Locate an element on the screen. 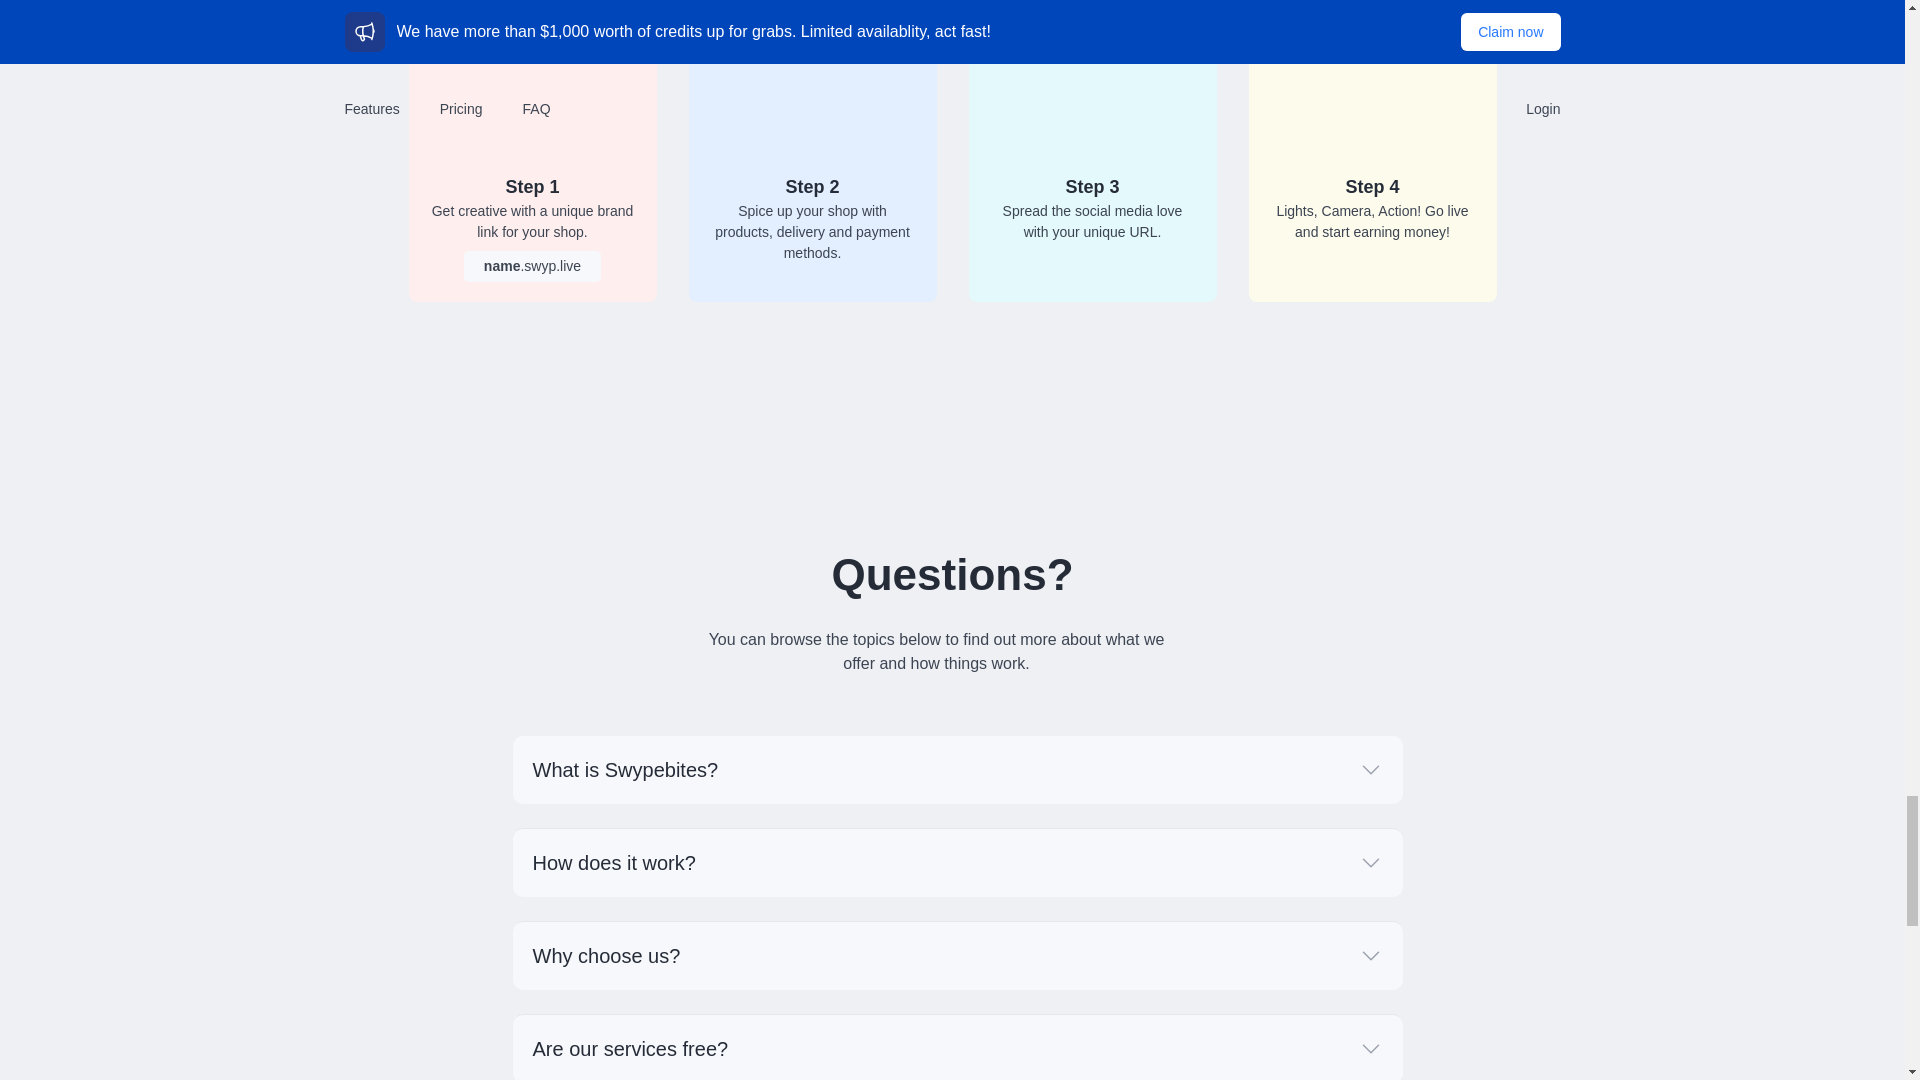 This screenshot has height=1080, width=1920. How does it work? is located at coordinates (956, 863).